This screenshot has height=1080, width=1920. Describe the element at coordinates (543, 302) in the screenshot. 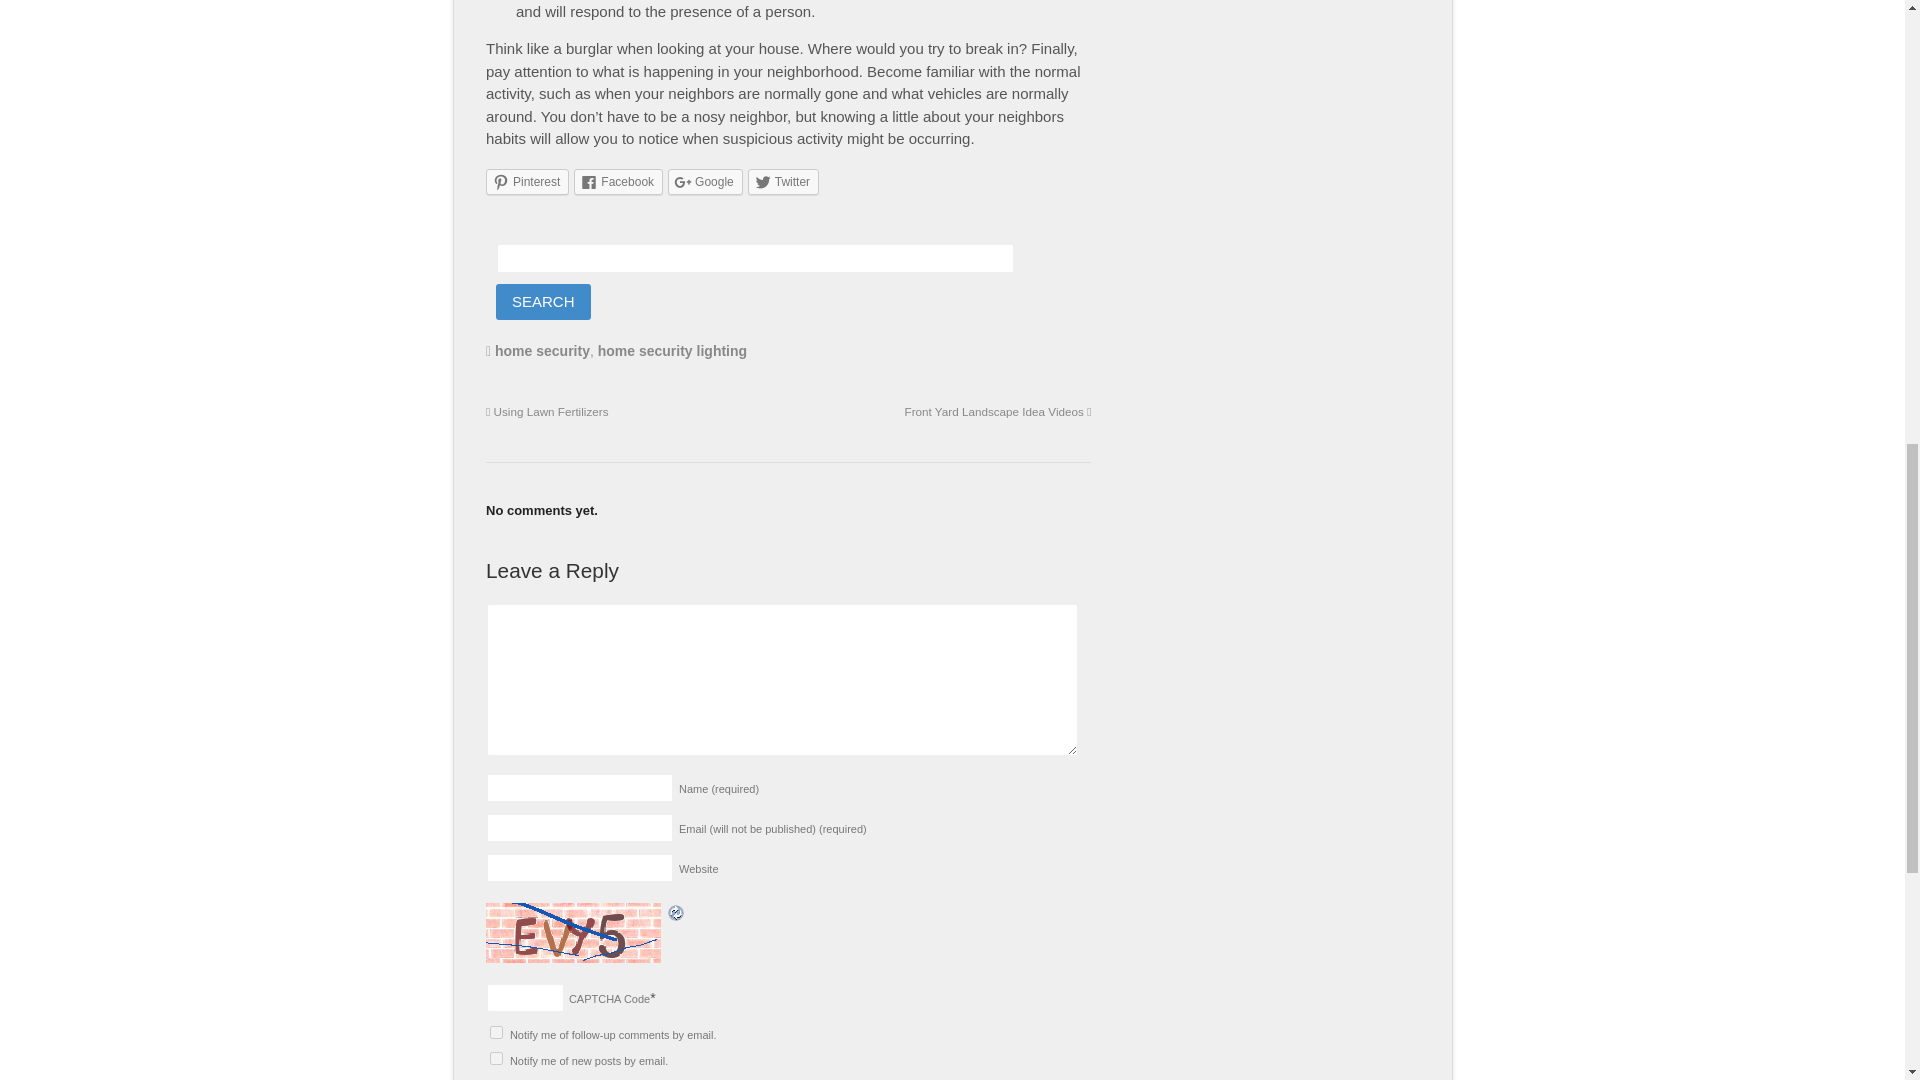

I see `Search` at that location.